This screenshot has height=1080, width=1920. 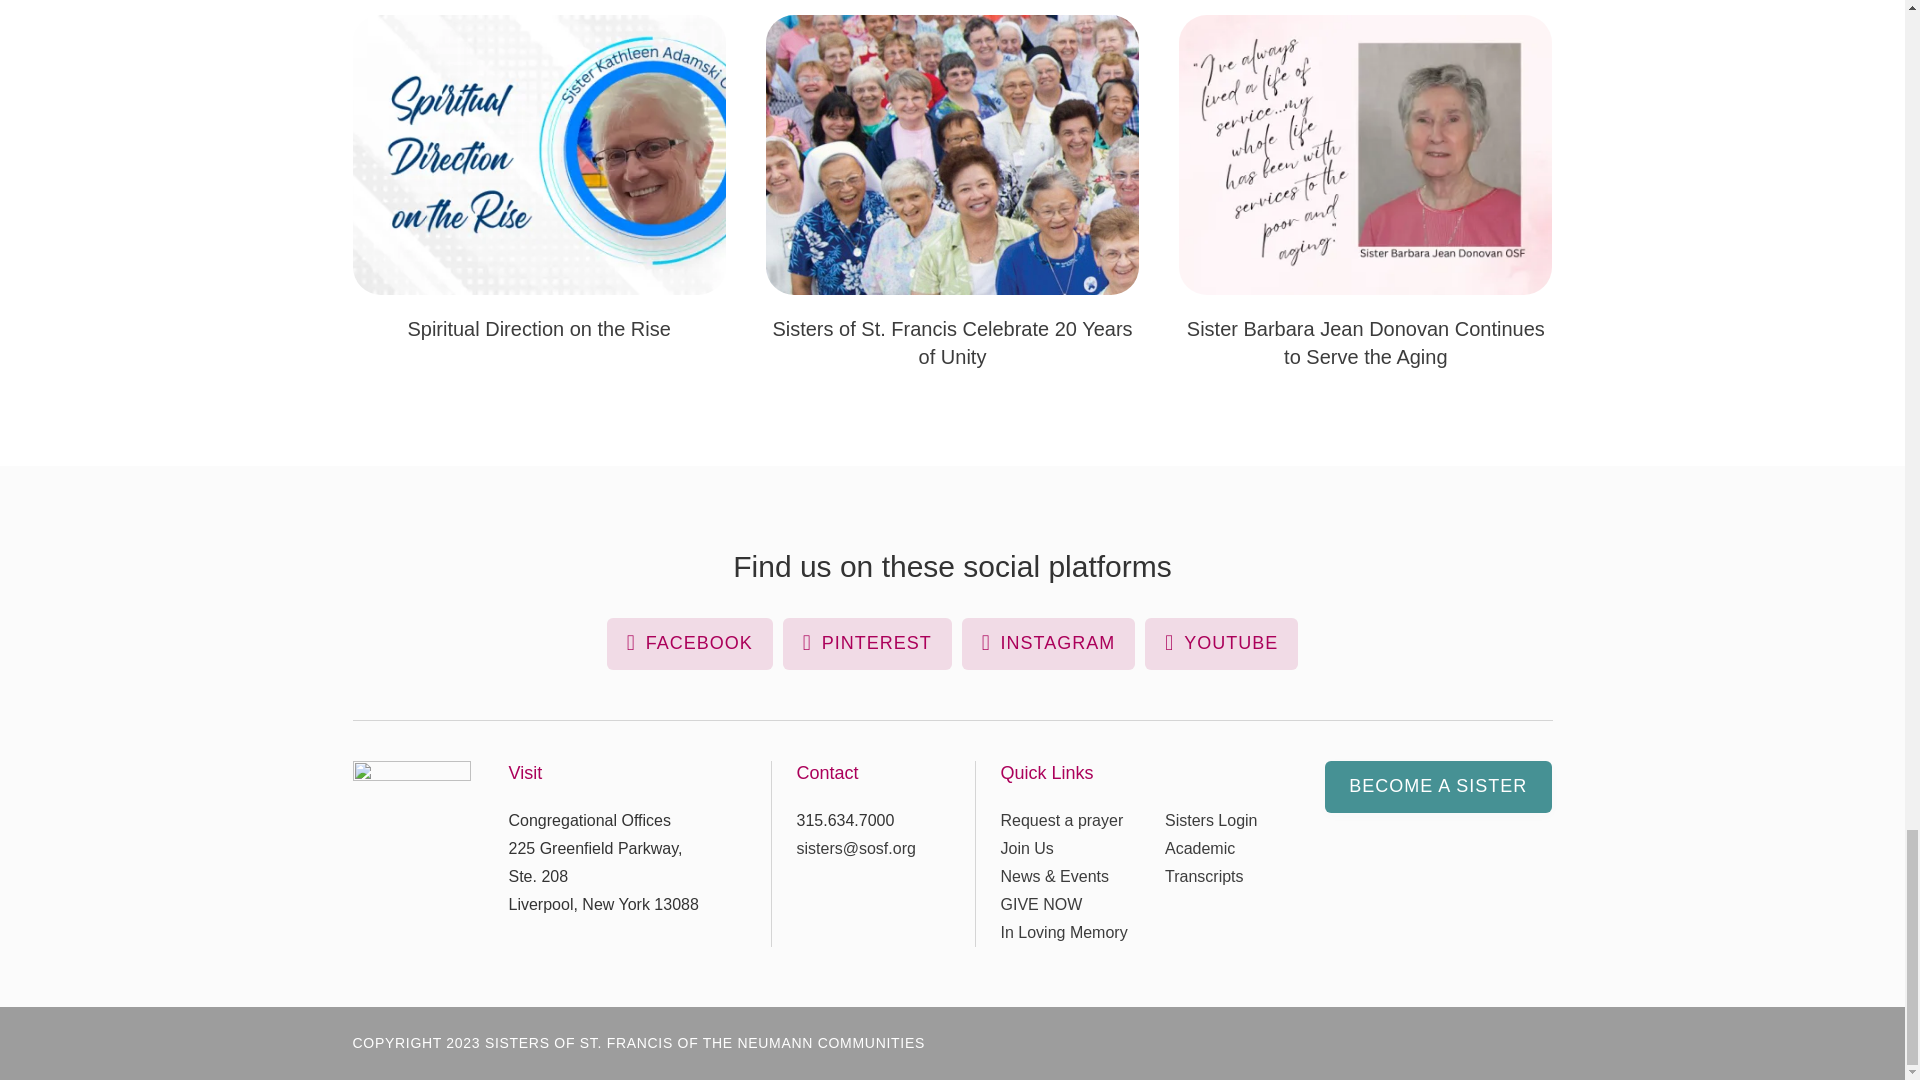 I want to click on YOUTUBE, so click(x=1220, y=644).